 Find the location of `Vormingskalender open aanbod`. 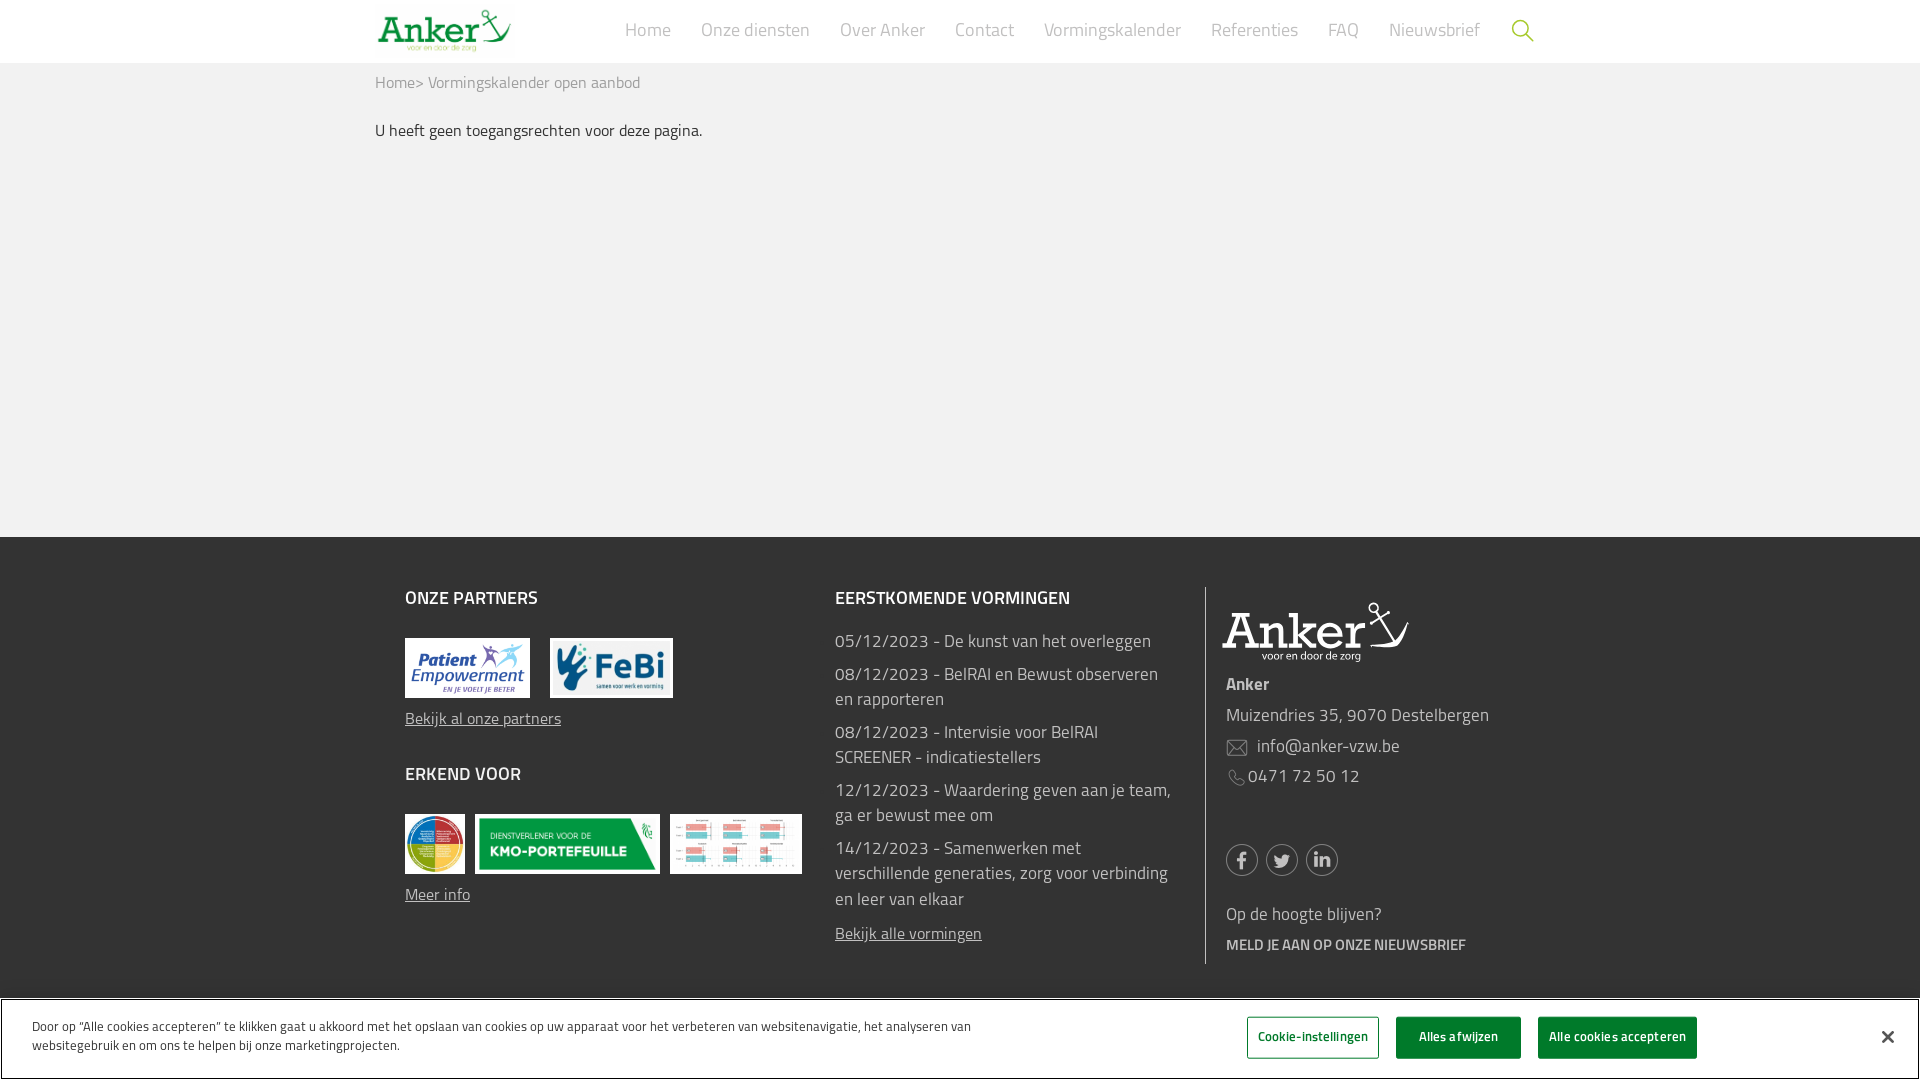

Vormingskalender open aanbod is located at coordinates (534, 84).